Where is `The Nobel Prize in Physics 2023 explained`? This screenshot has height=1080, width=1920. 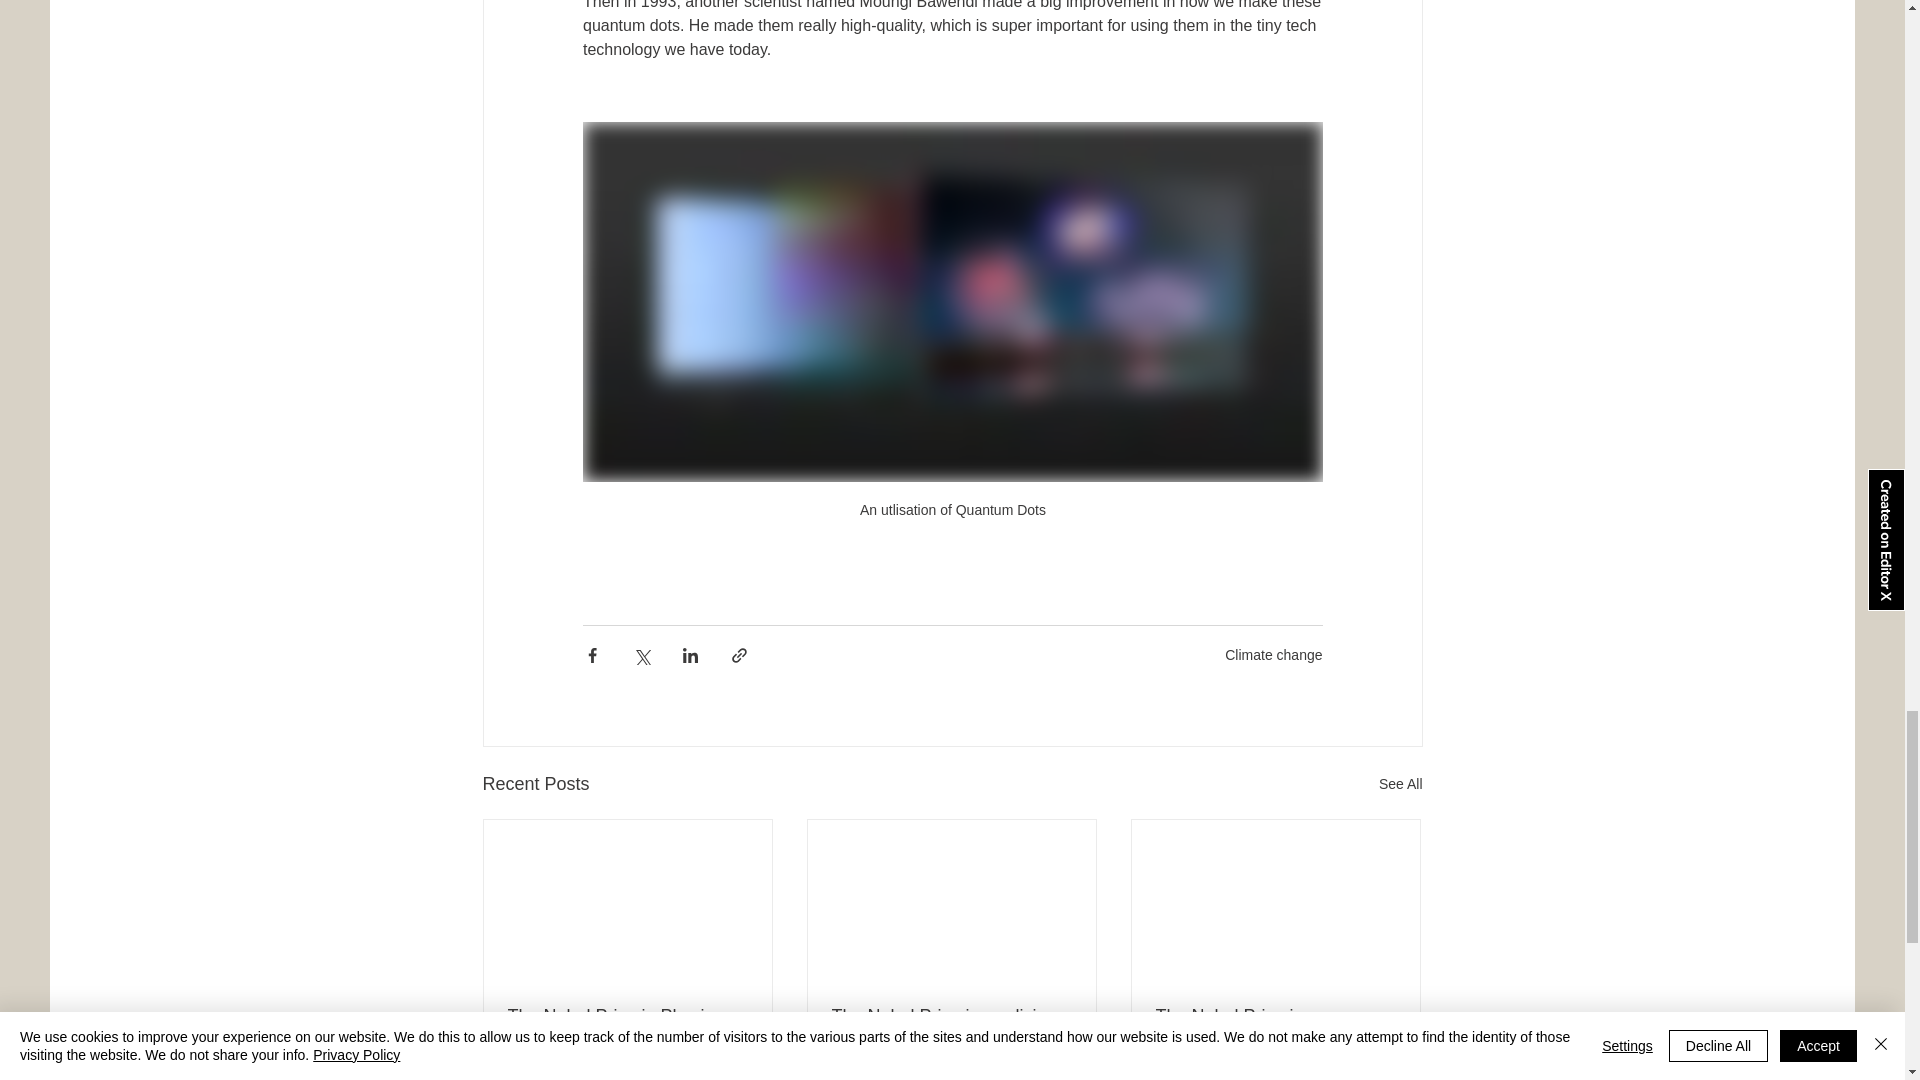 The Nobel Prize in Physics 2023 explained is located at coordinates (628, 1026).